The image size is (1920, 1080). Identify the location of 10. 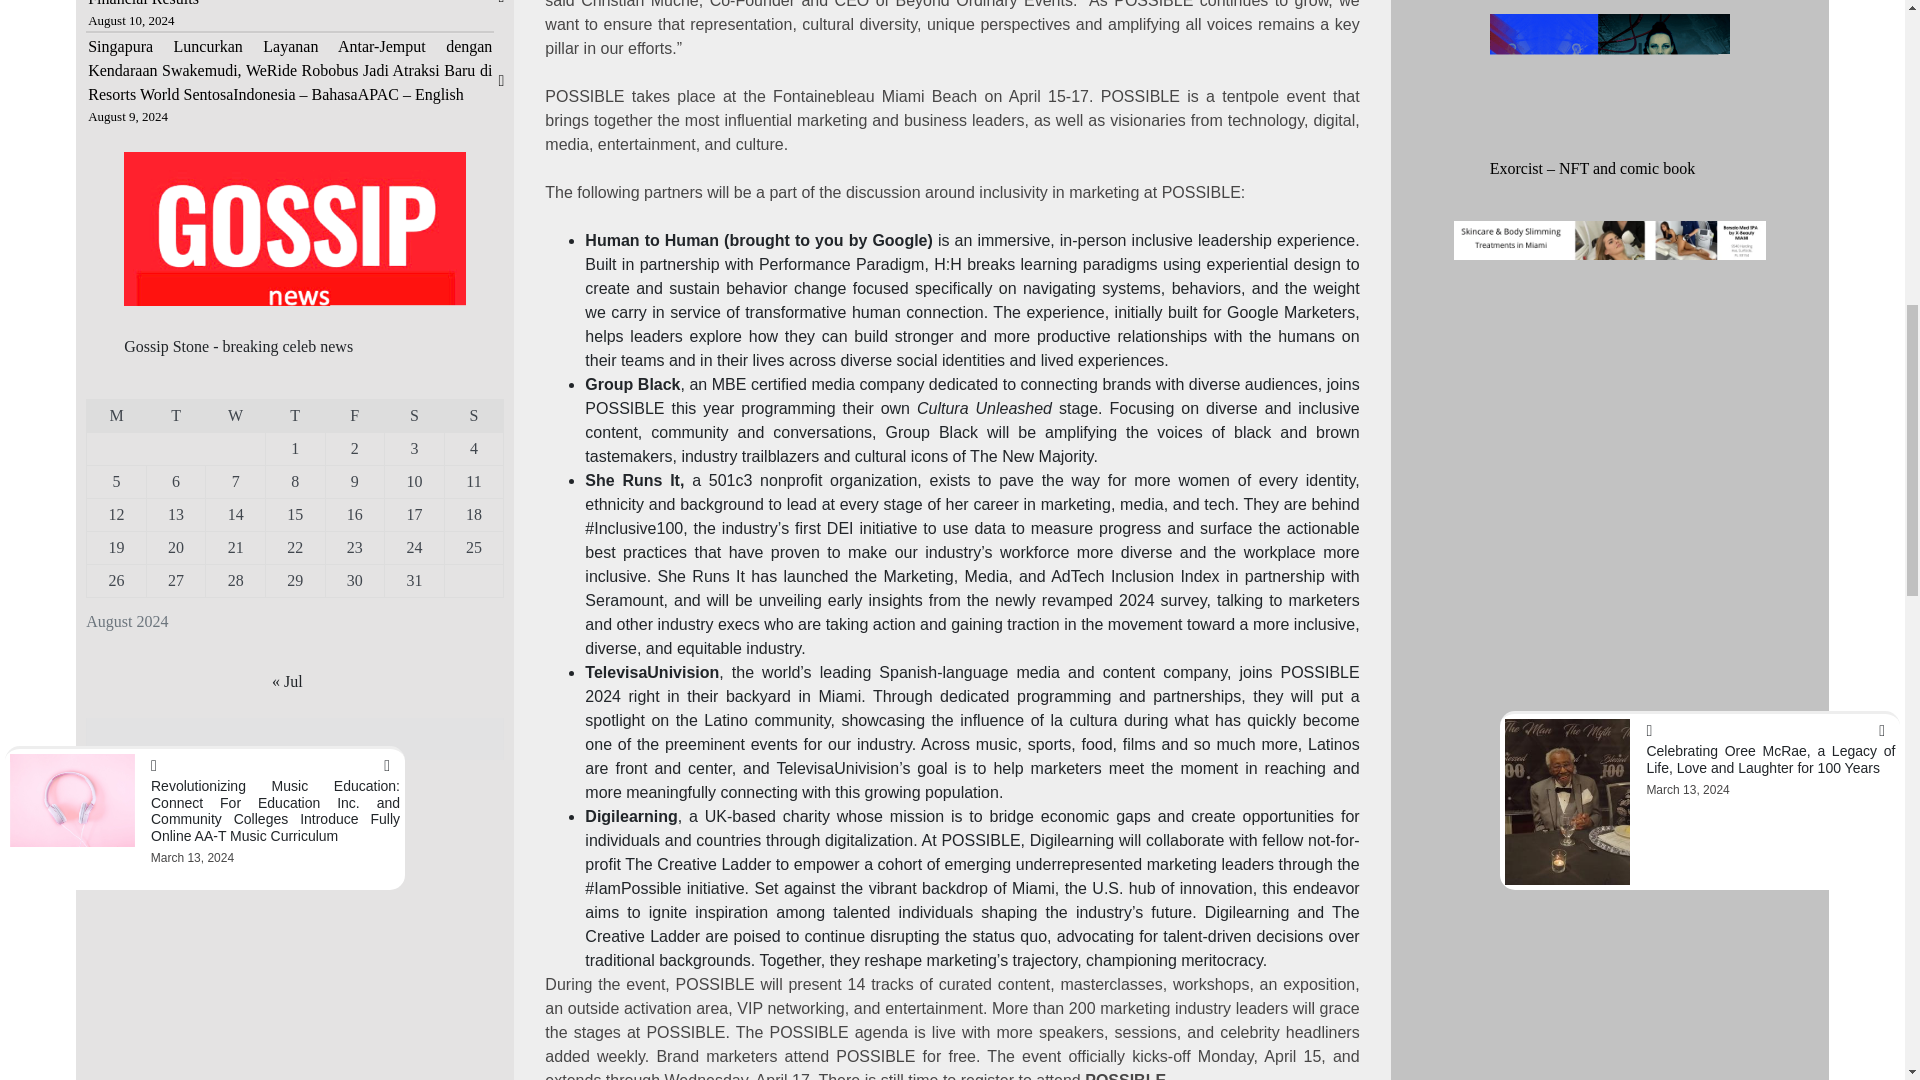
(414, 482).